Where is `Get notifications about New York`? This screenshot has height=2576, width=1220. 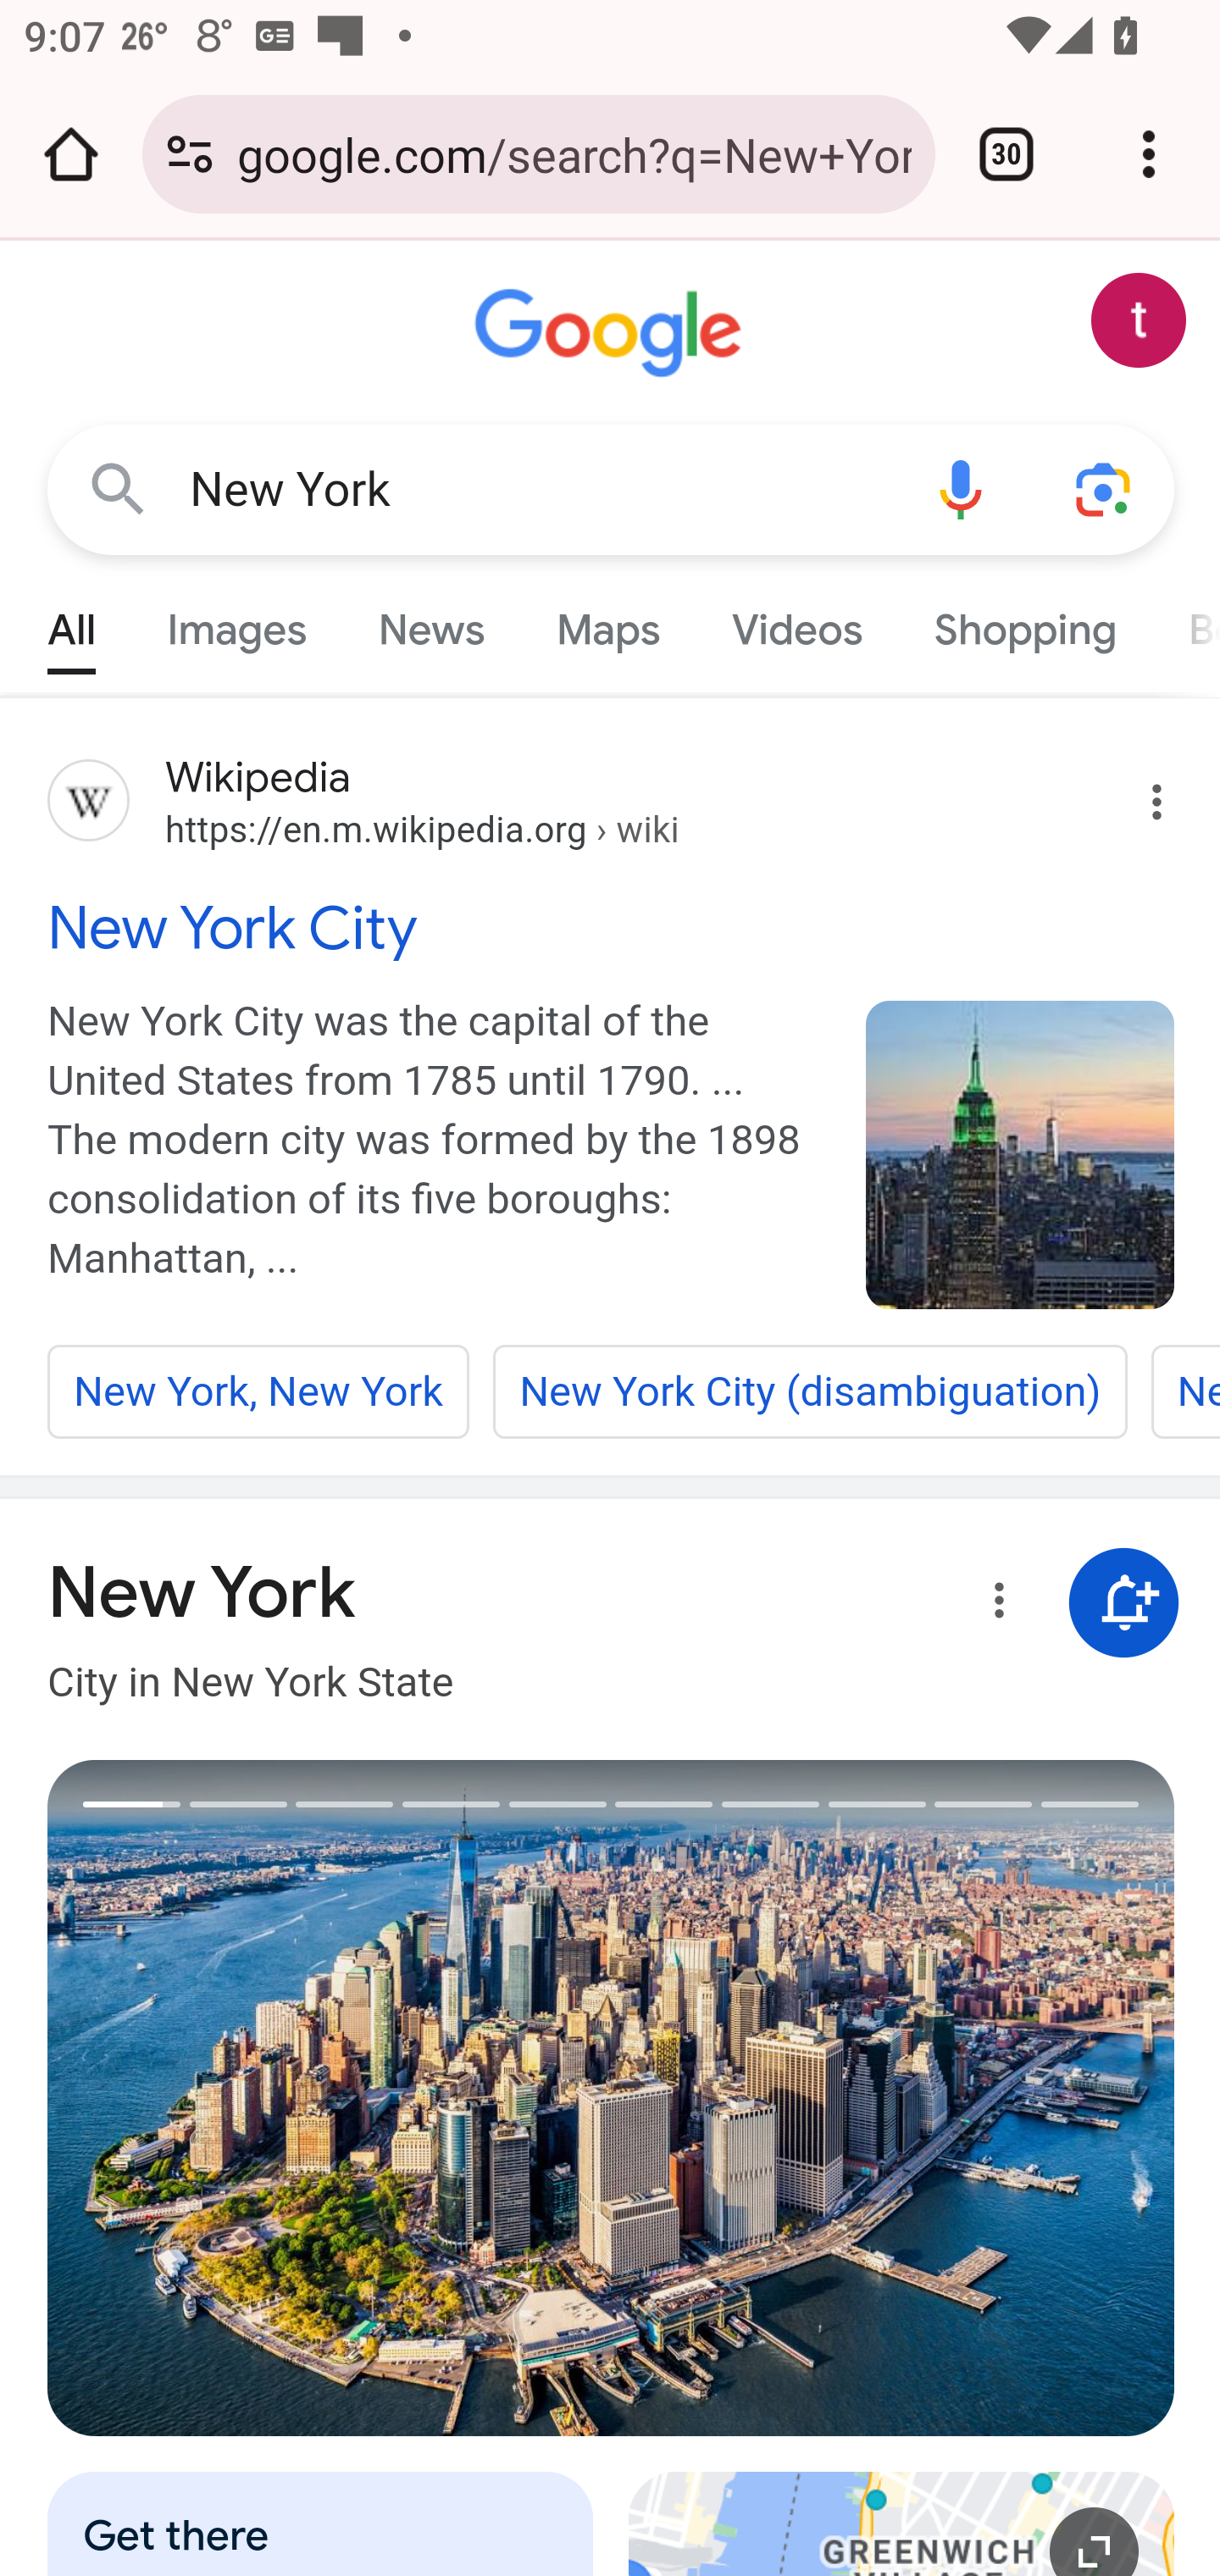 Get notifications about New York is located at coordinates (1124, 1605).